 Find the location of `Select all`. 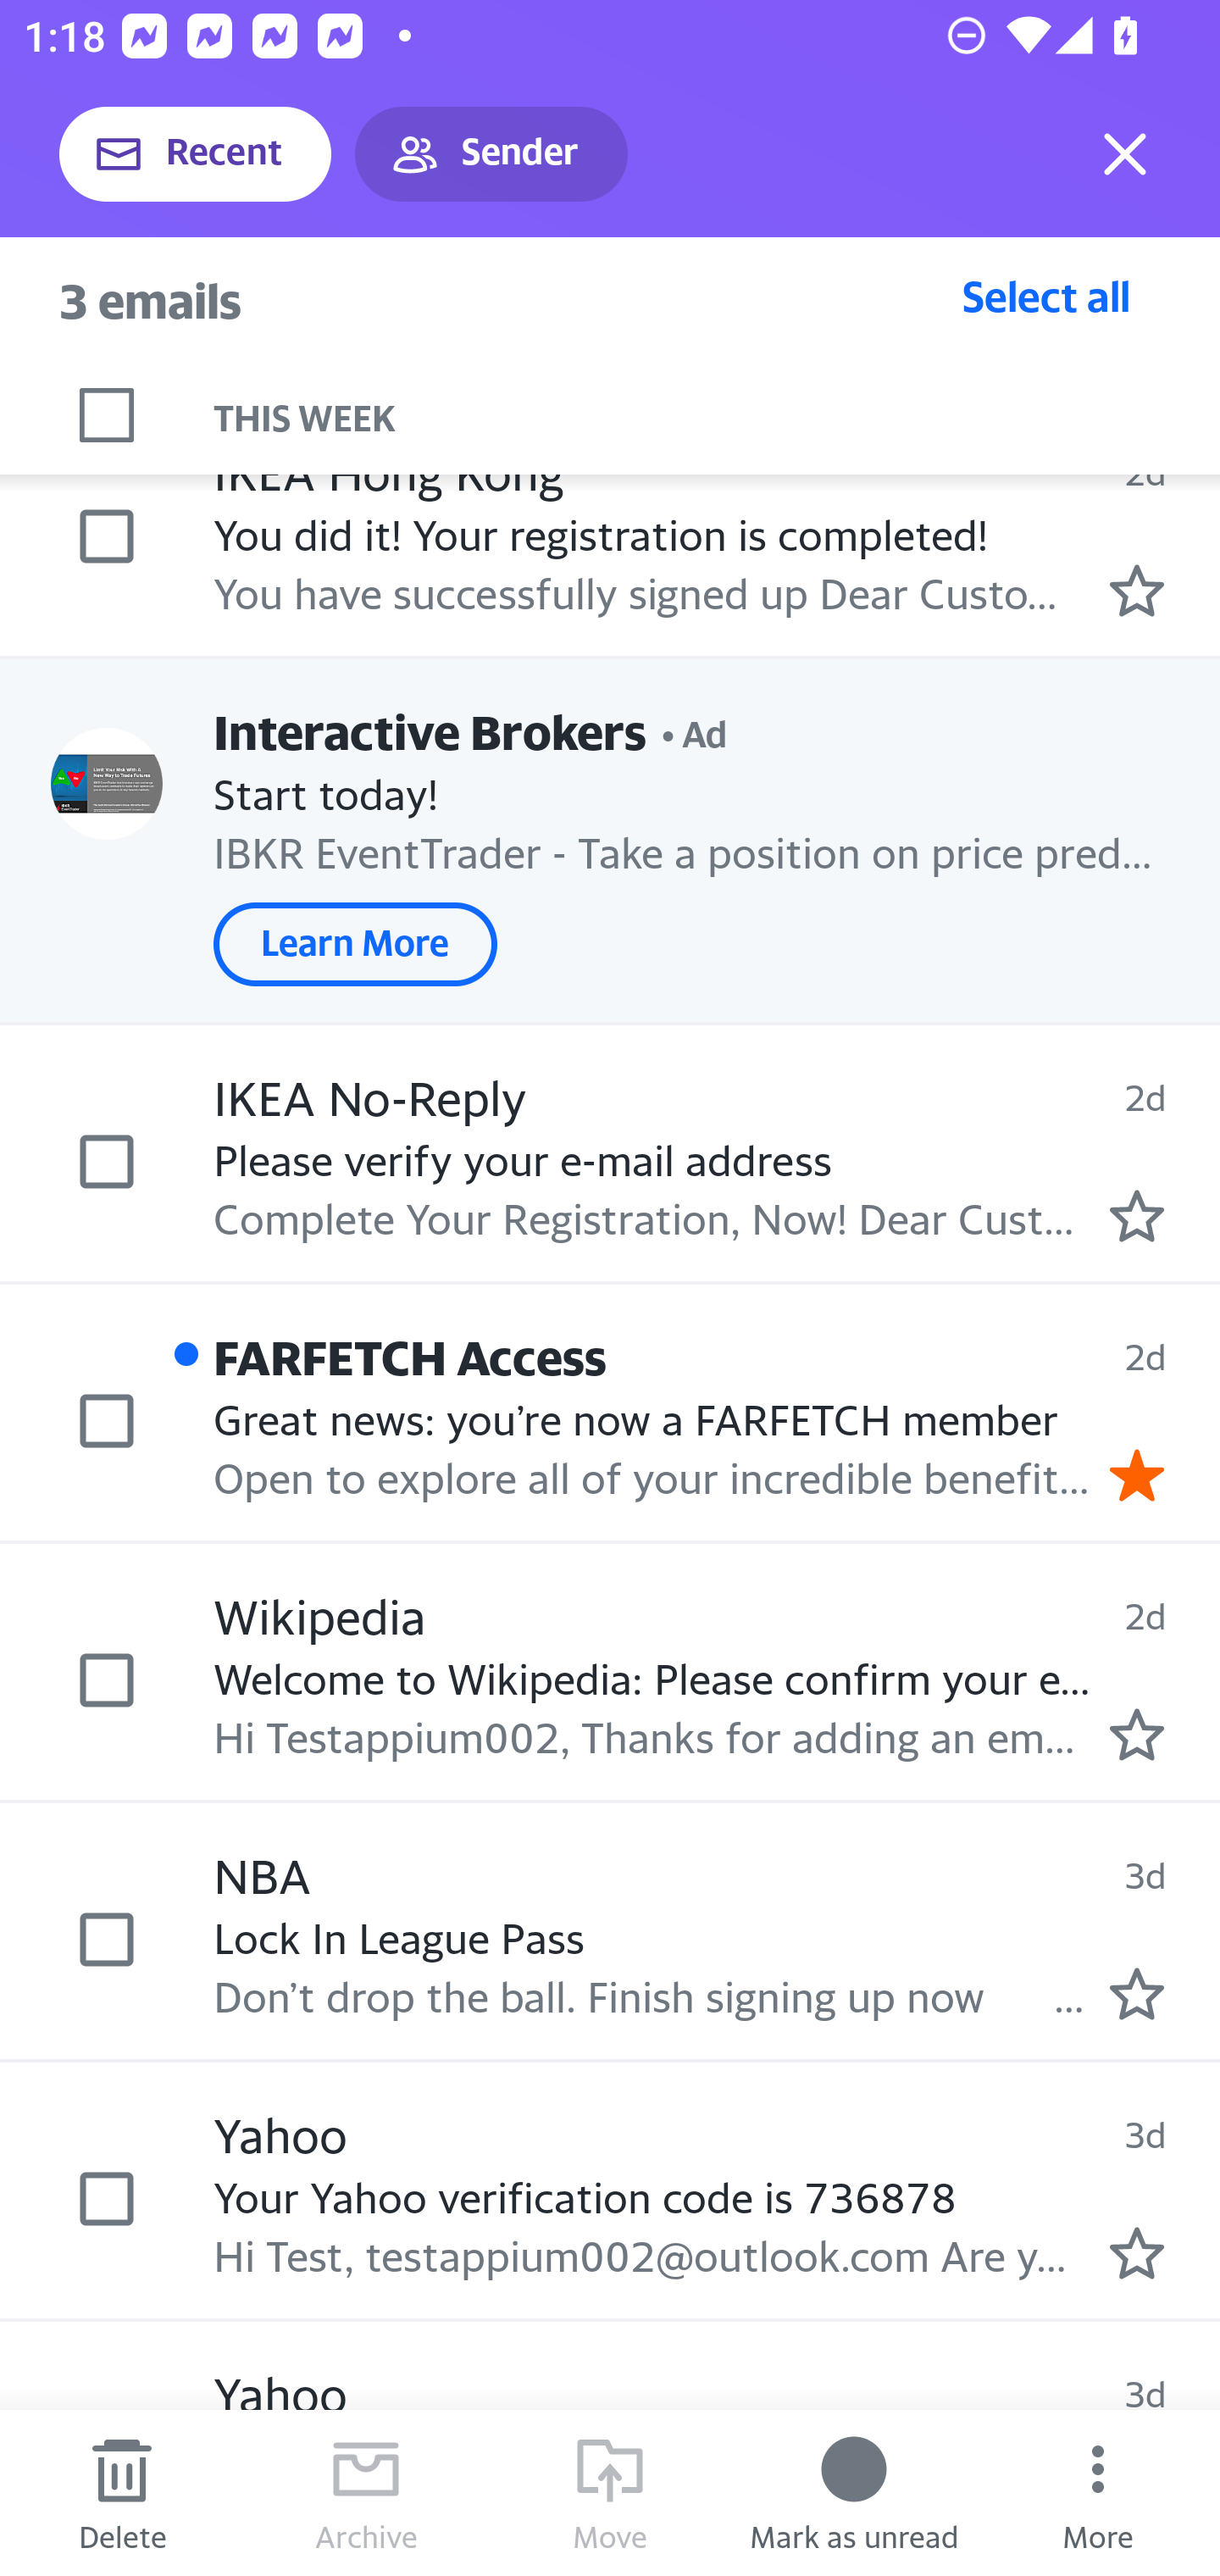

Select all is located at coordinates (1046, 296).